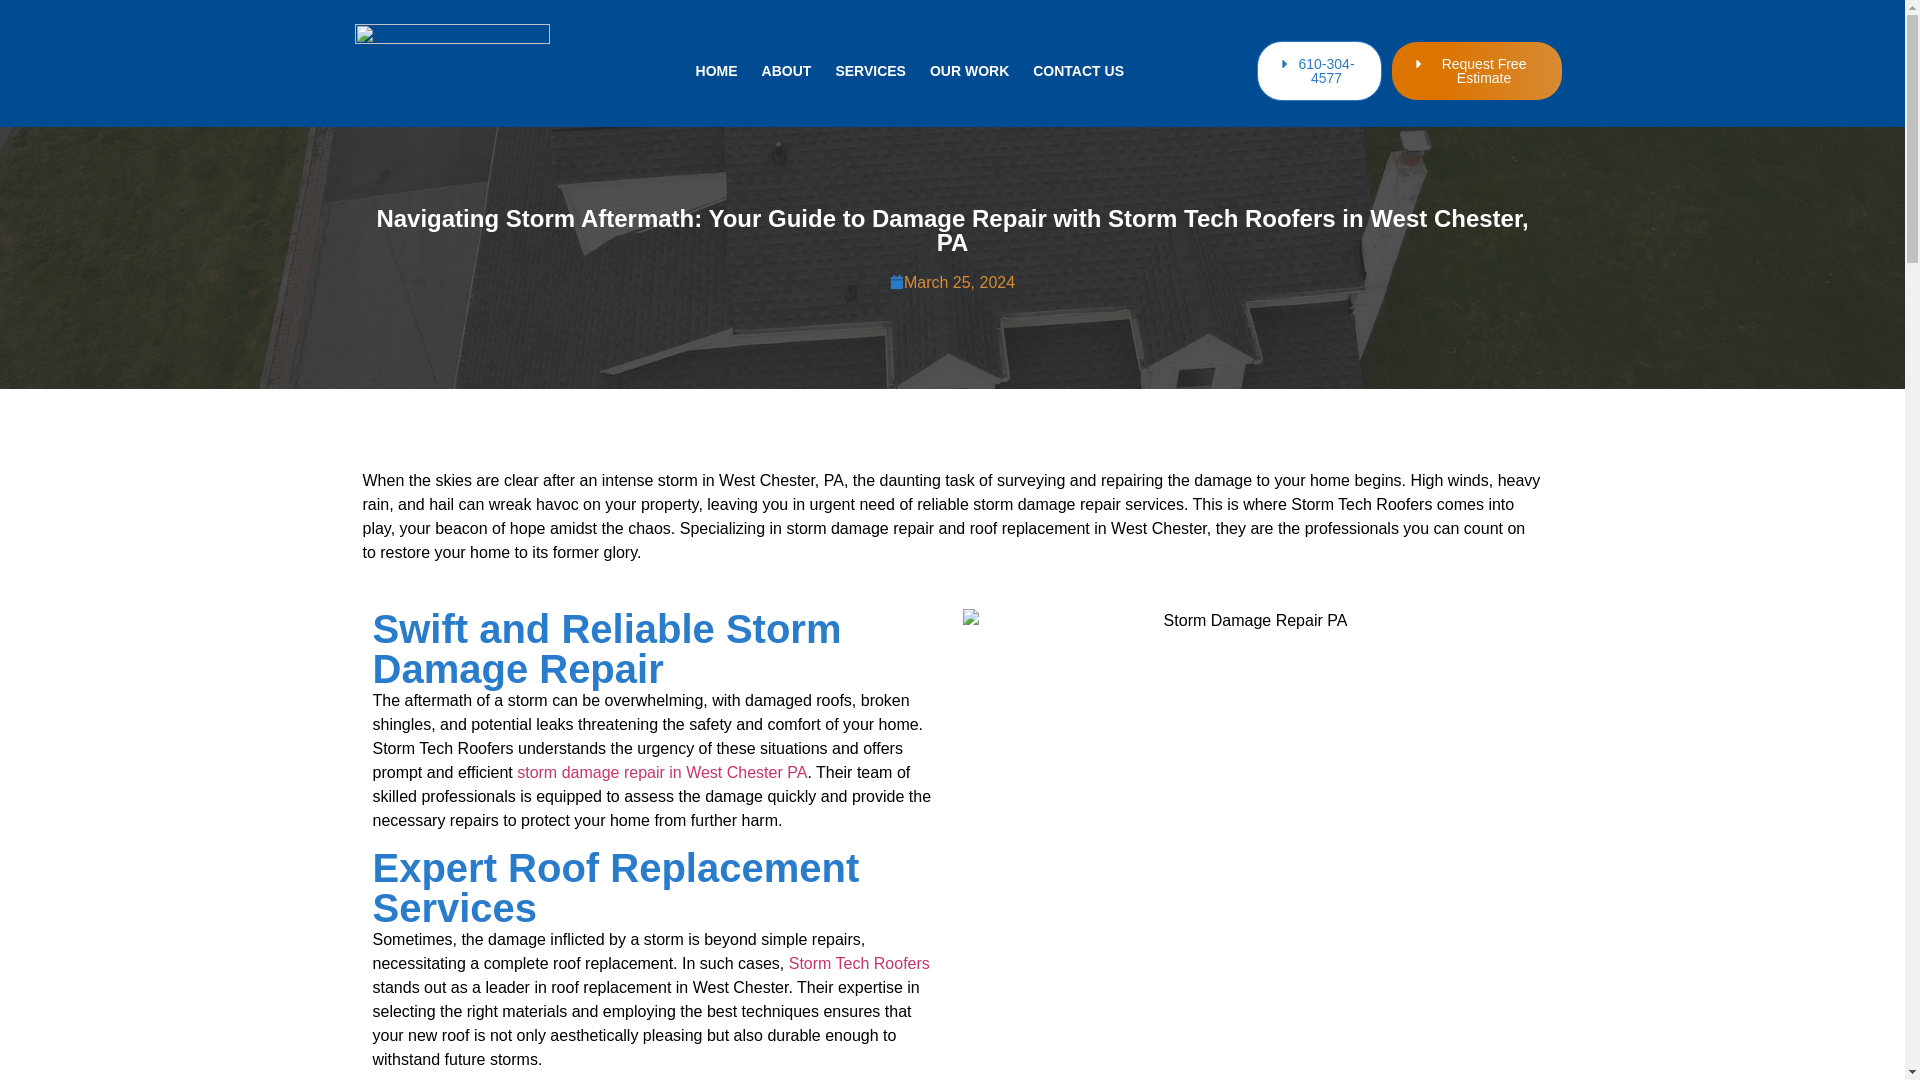 The image size is (1920, 1080). Describe the element at coordinates (870, 70) in the screenshot. I see `SERVICES` at that location.